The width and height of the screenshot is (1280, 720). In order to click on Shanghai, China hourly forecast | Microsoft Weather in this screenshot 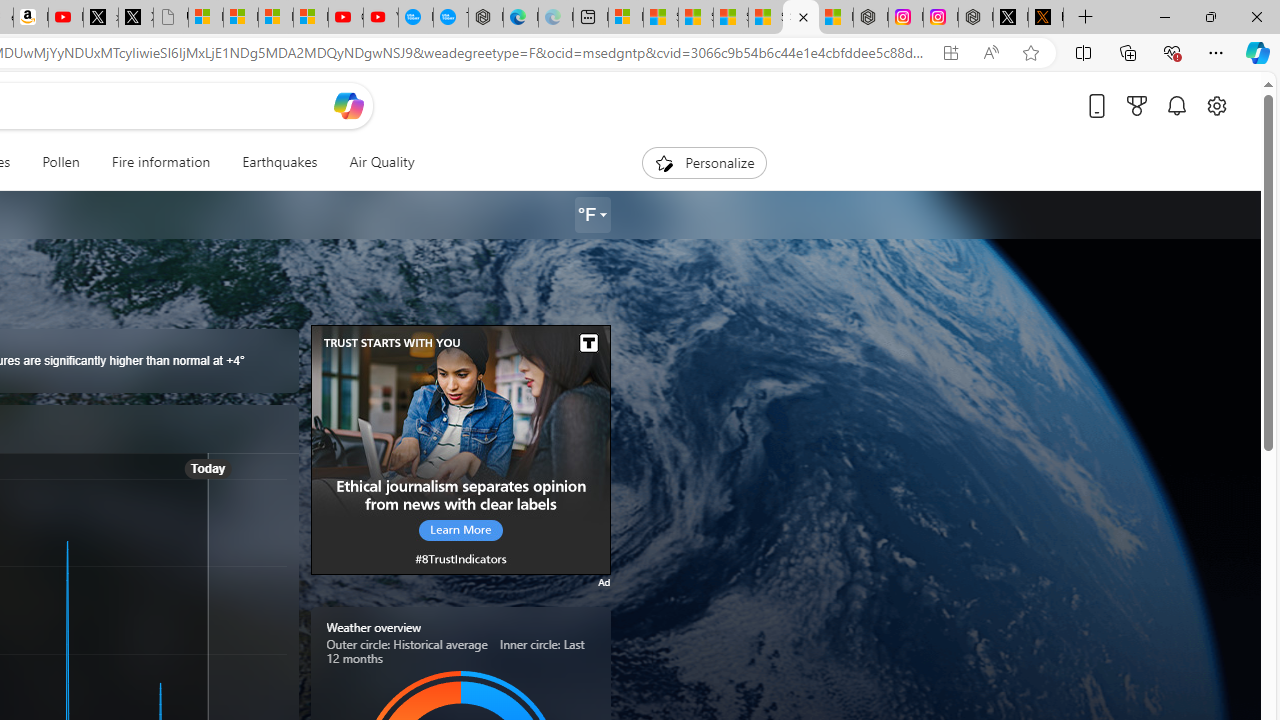, I will do `click(695, 18)`.